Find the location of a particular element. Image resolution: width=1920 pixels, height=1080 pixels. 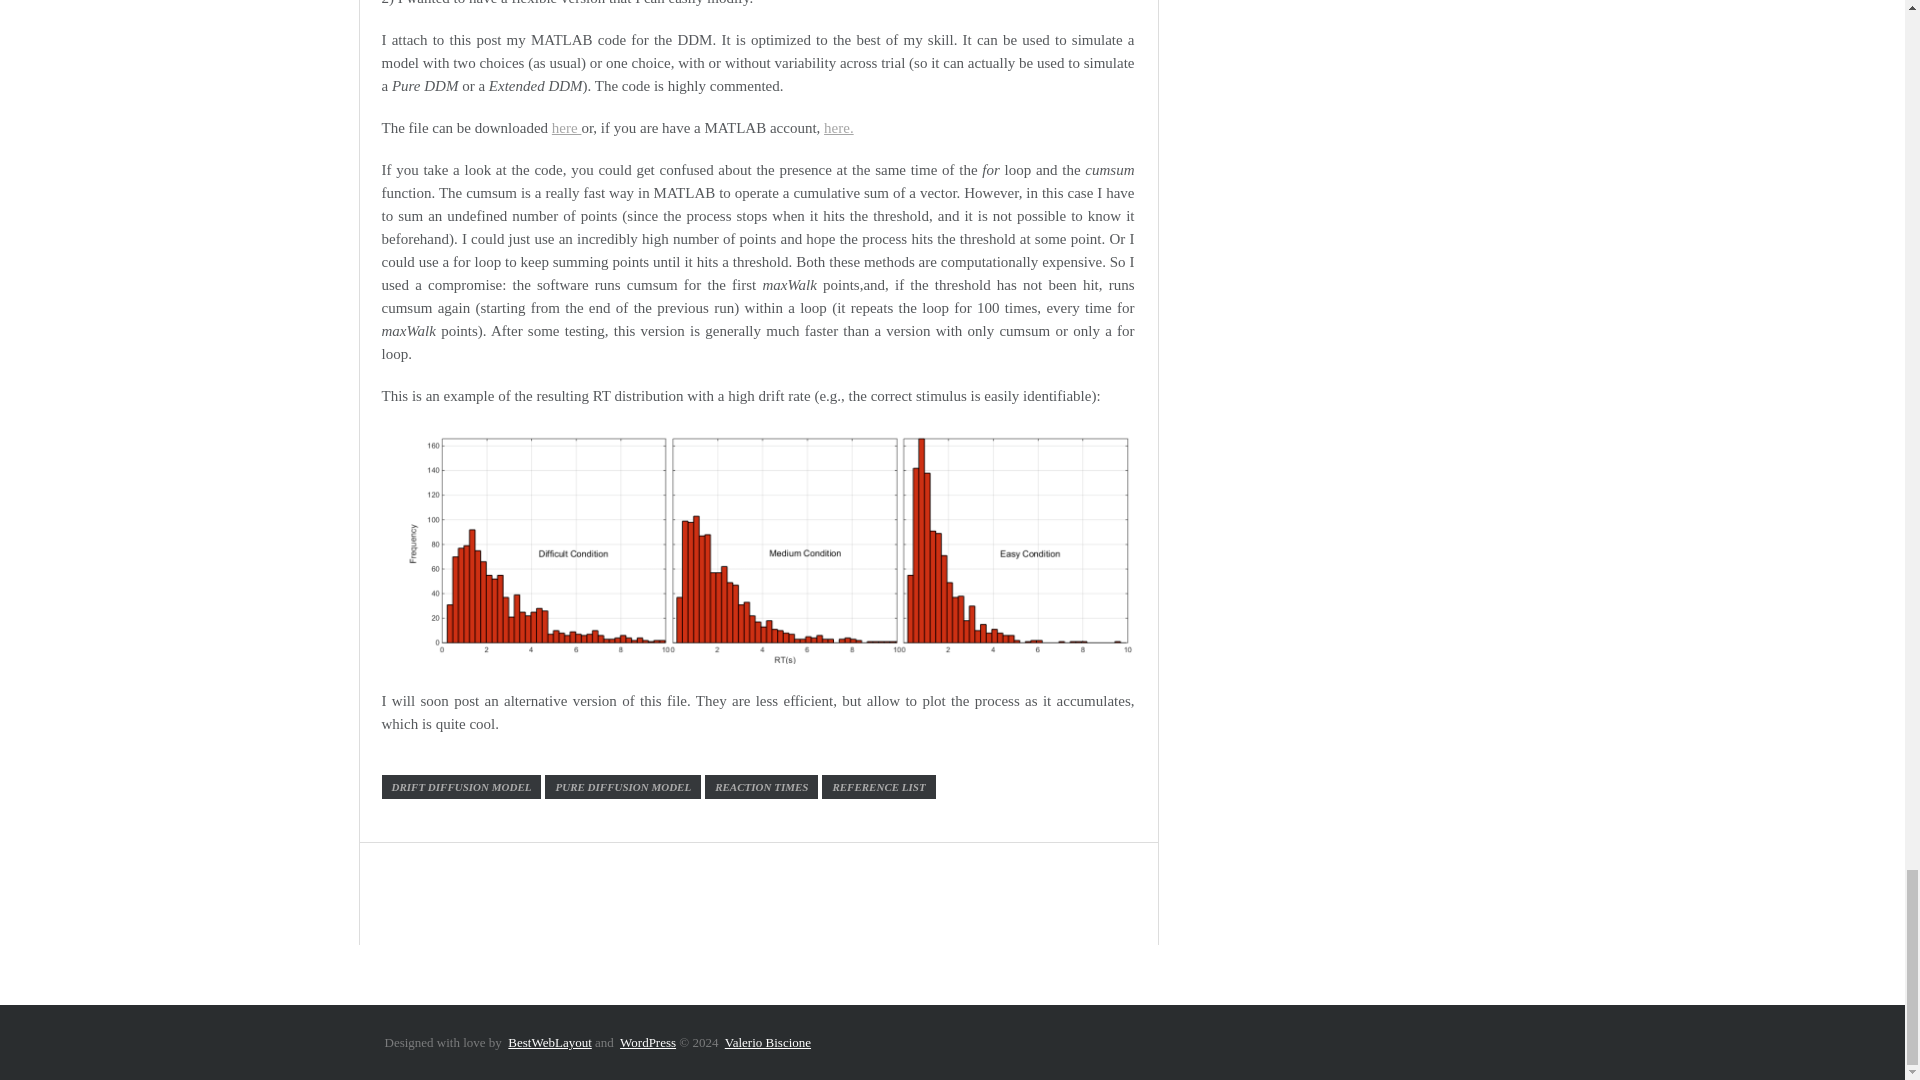

REFERENCE LIST is located at coordinates (878, 787).